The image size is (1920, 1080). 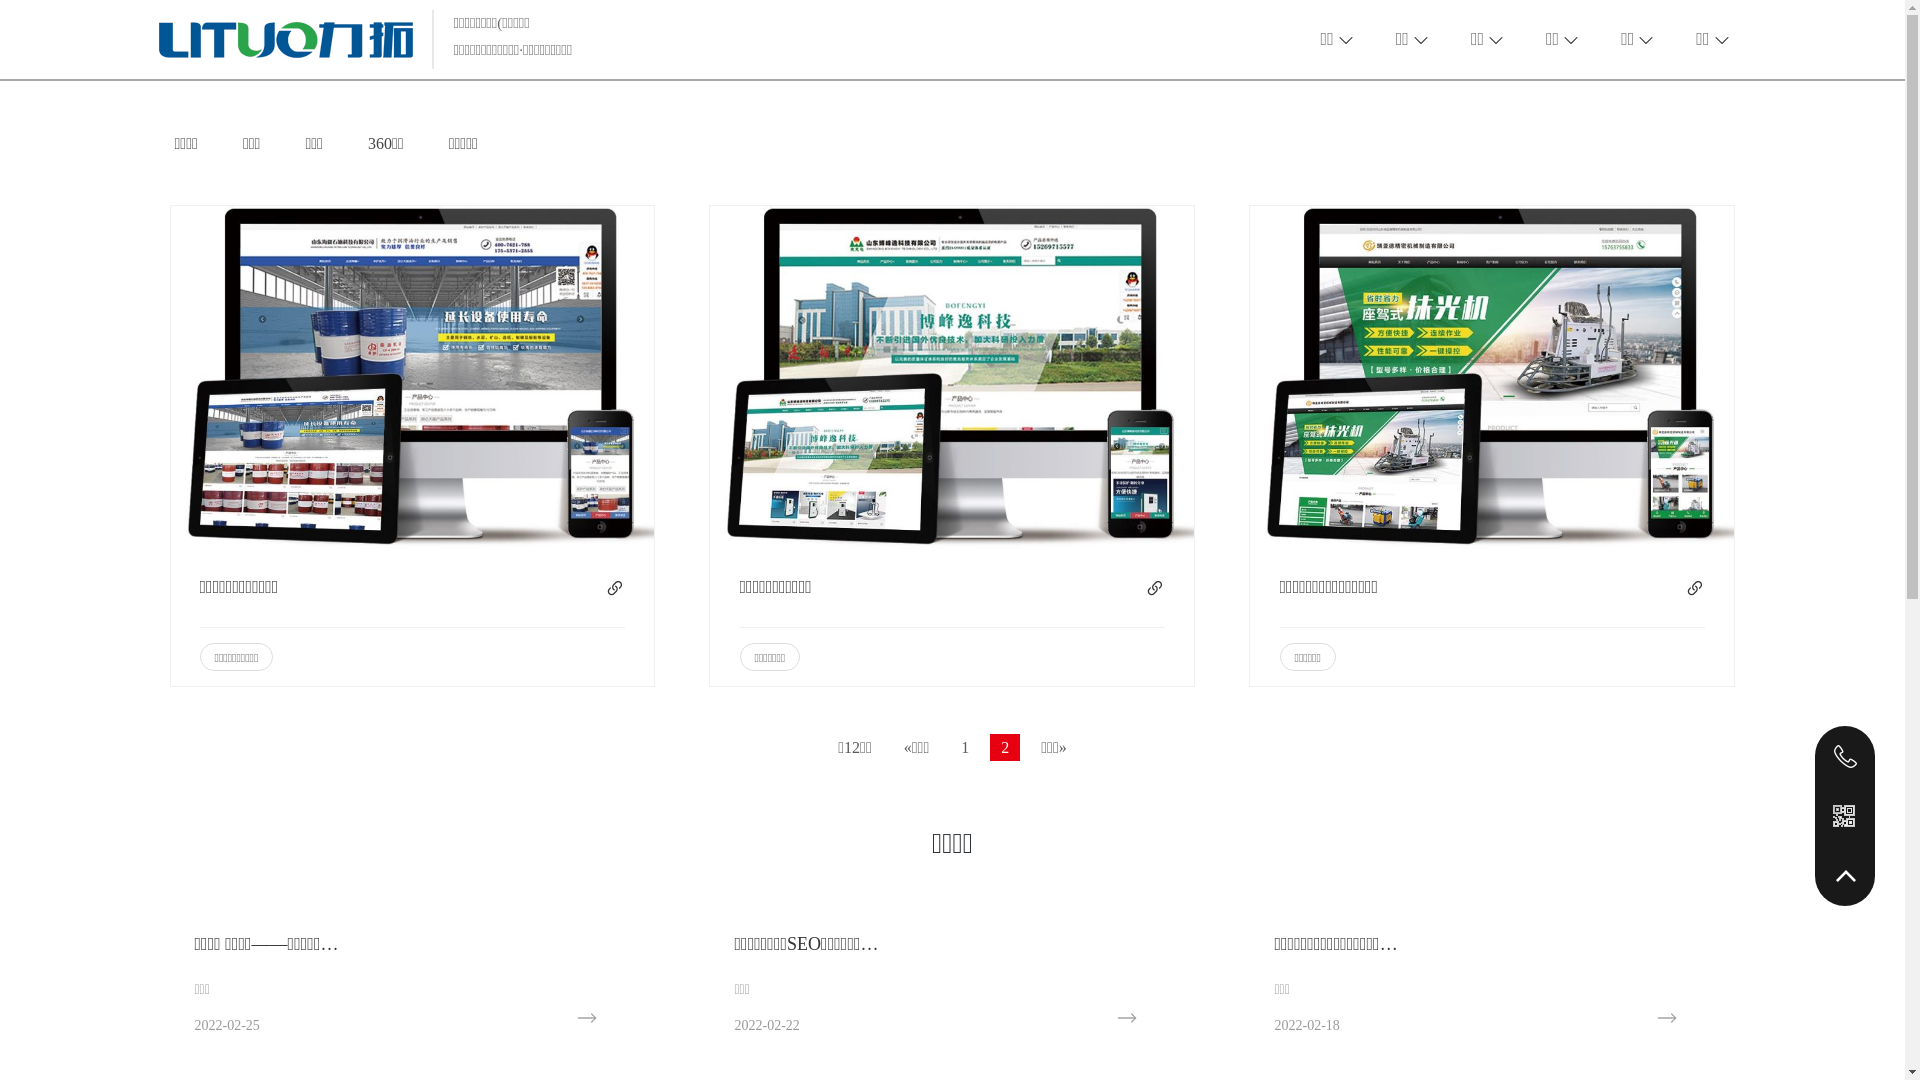 What do you see at coordinates (964, 748) in the screenshot?
I see `1` at bounding box center [964, 748].